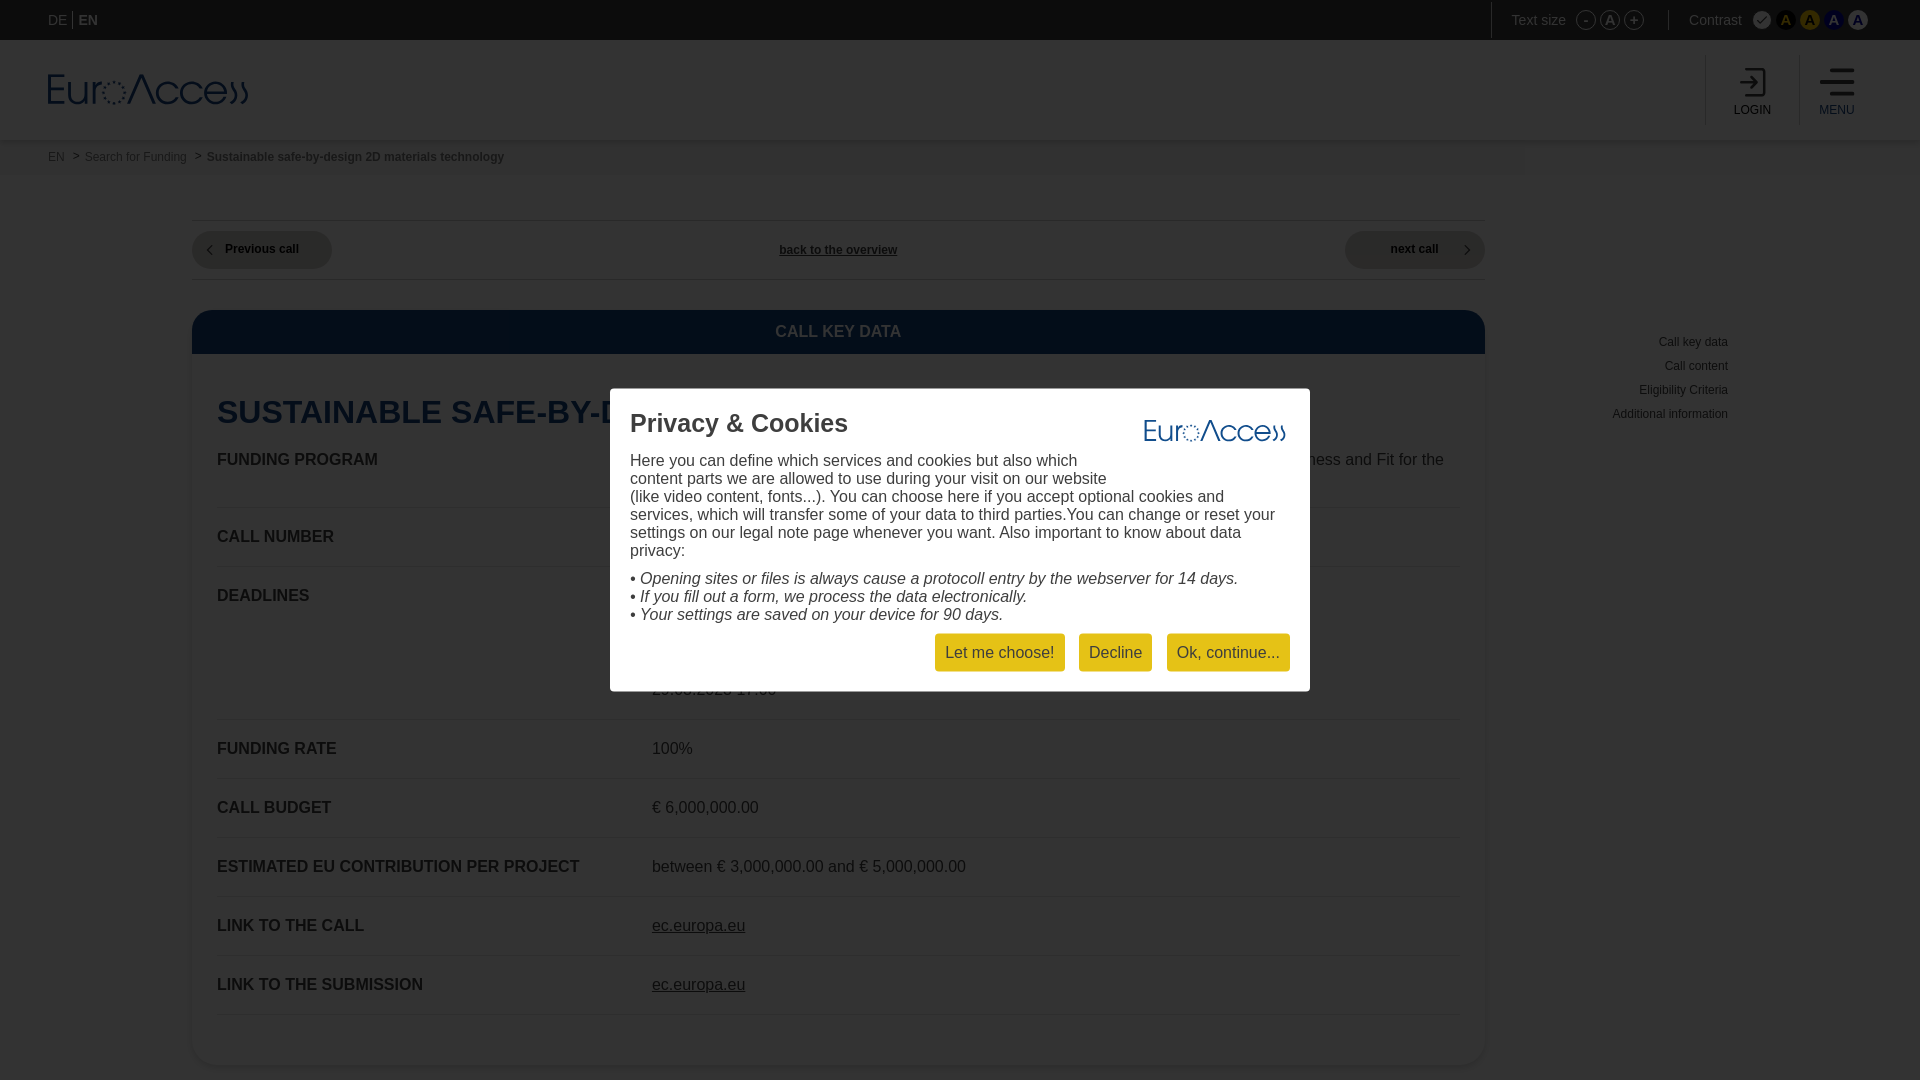 The width and height of the screenshot is (1920, 1080). What do you see at coordinates (88, 20) in the screenshot?
I see `EN` at bounding box center [88, 20].